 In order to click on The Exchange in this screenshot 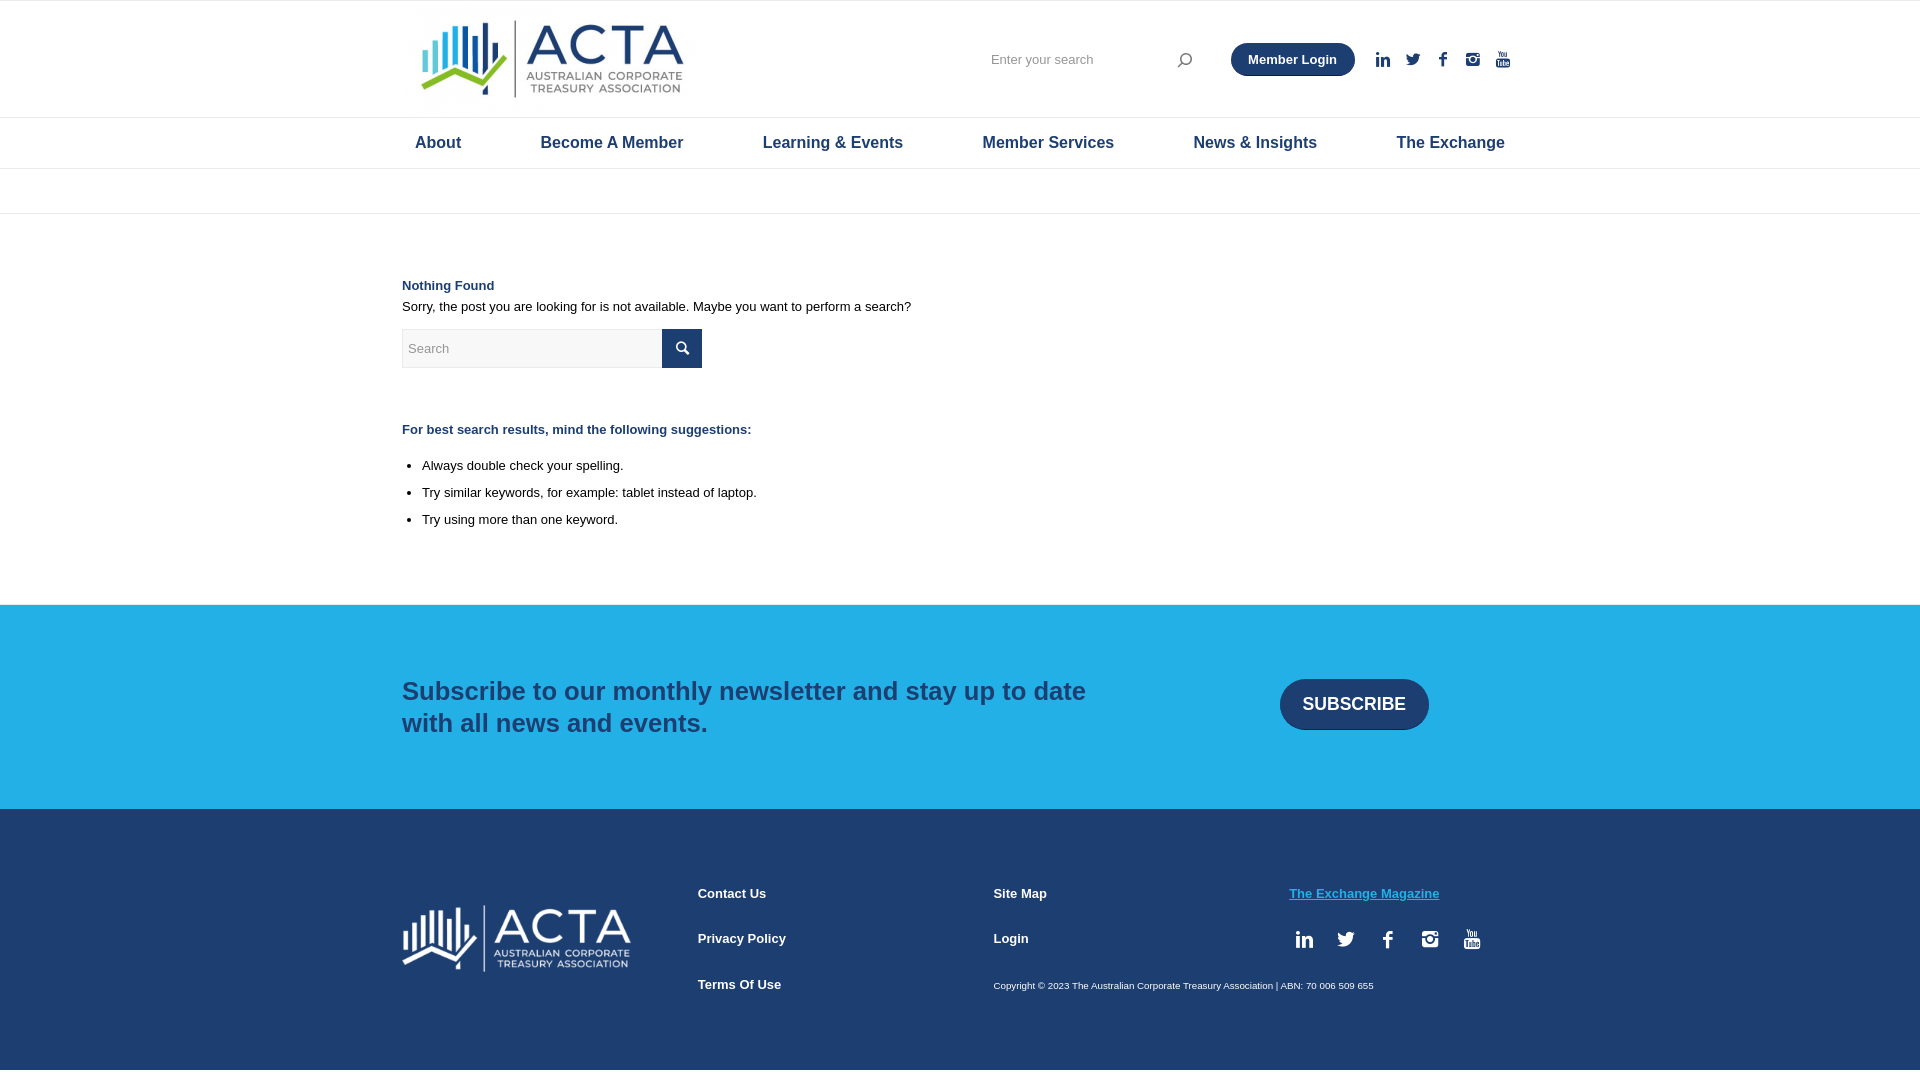, I will do `click(1450, 143)`.